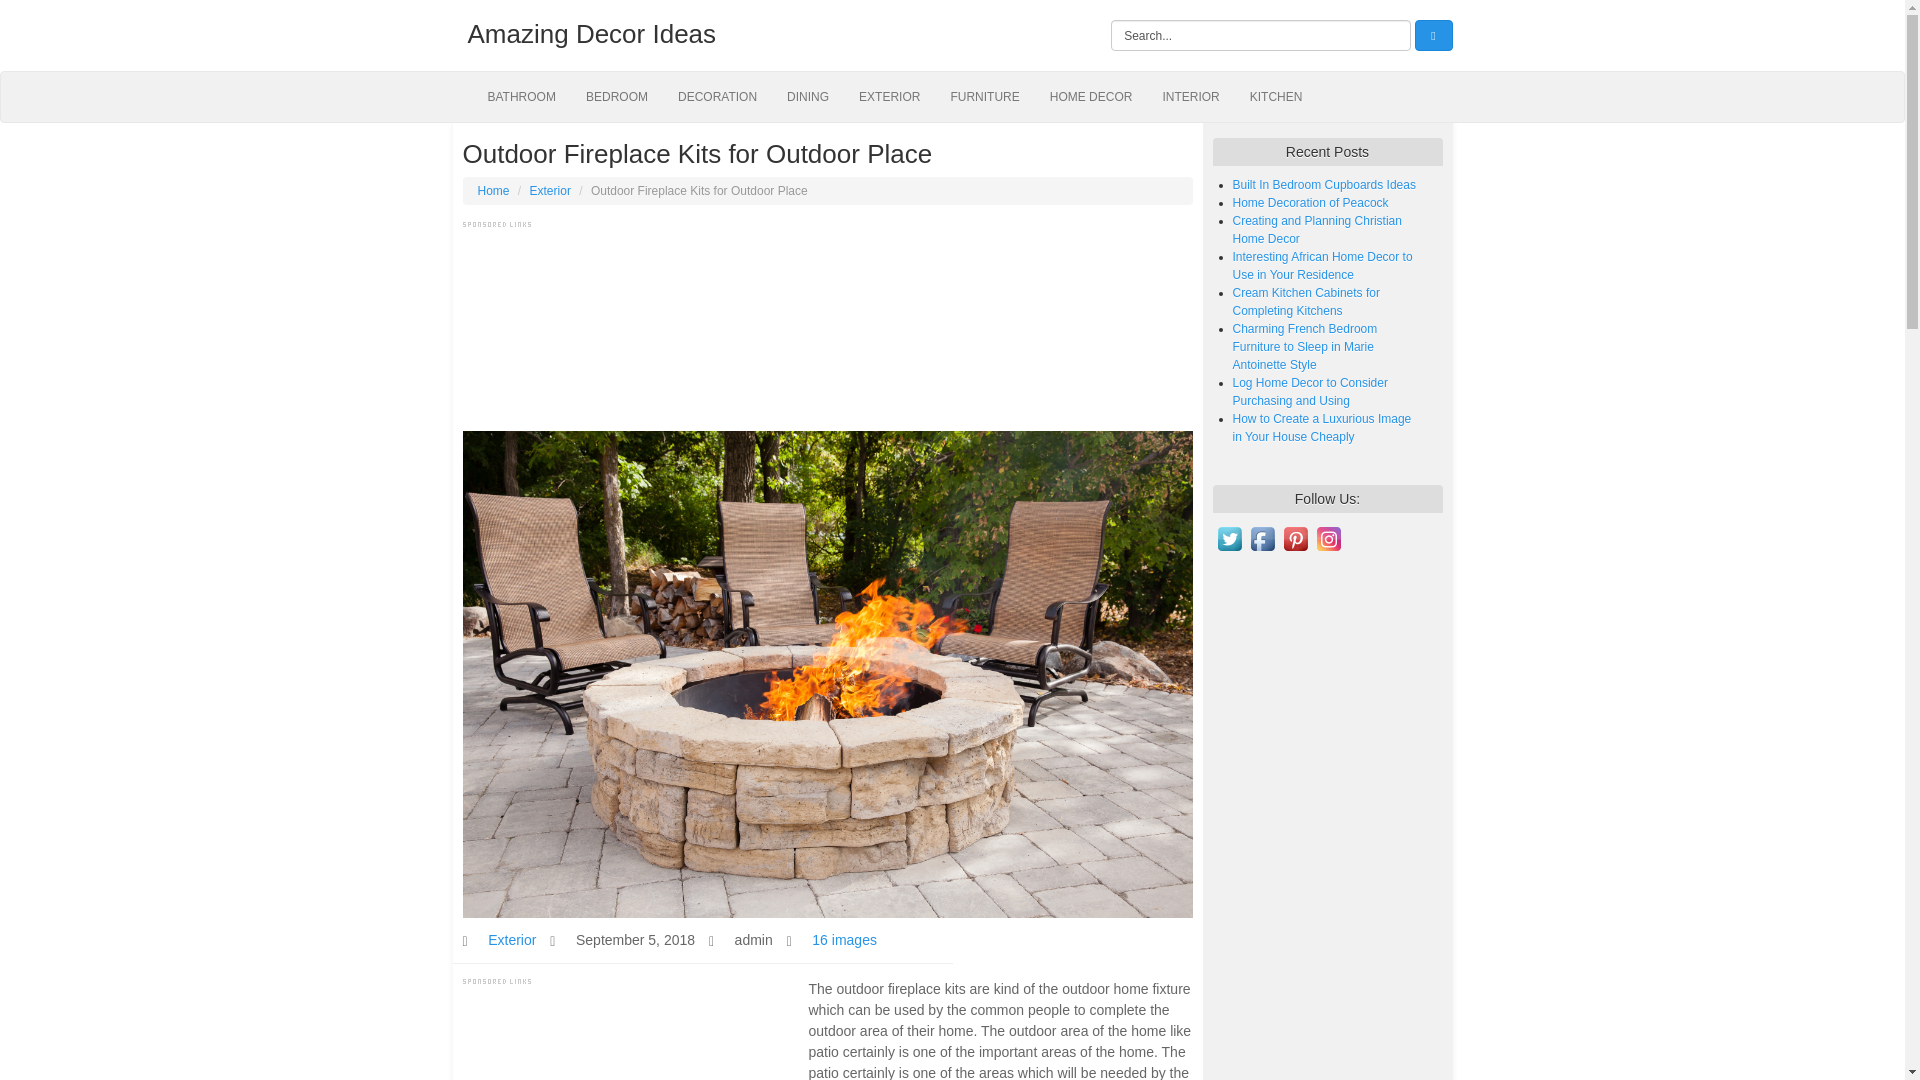 The height and width of the screenshot is (1080, 1920). Describe the element at coordinates (1091, 97) in the screenshot. I see `HOME DECOR` at that location.